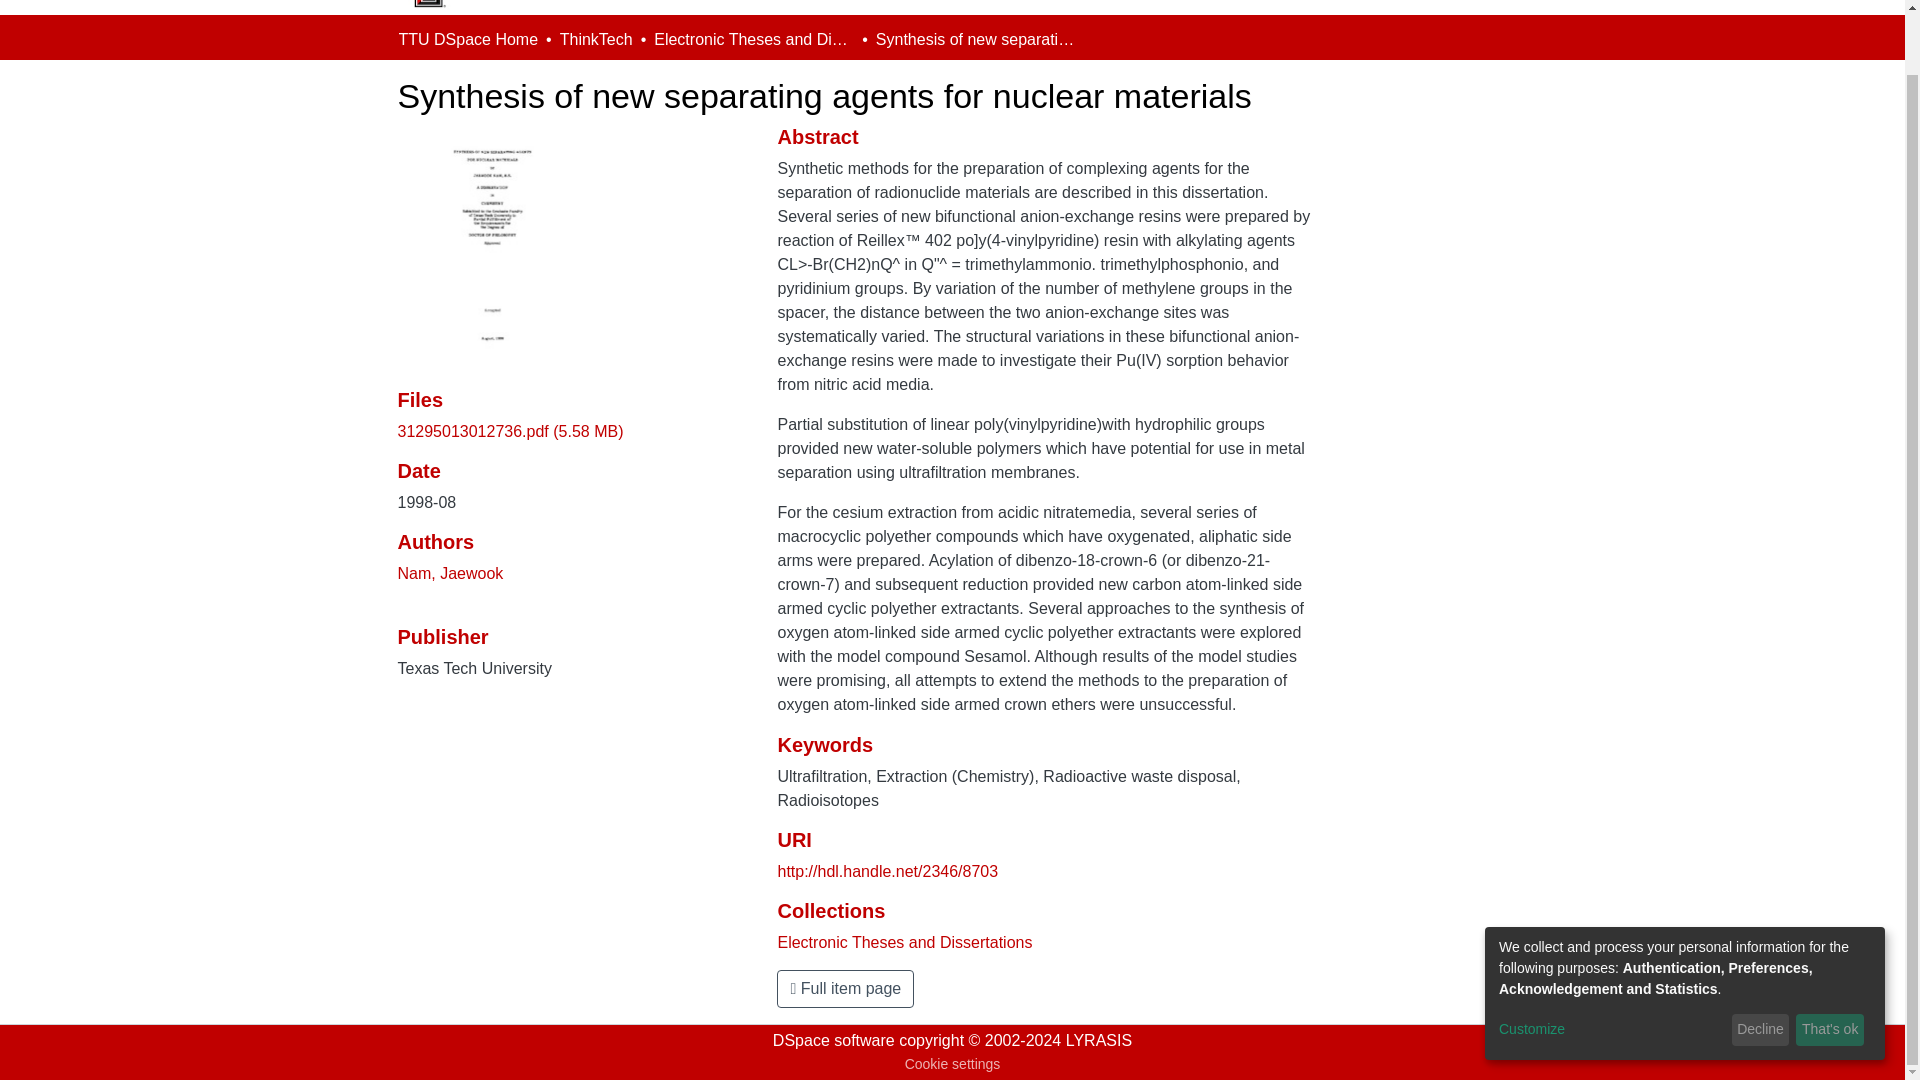 This screenshot has height=1080, width=1920. What do you see at coordinates (467, 40) in the screenshot?
I see `TTU DSpace Home` at bounding box center [467, 40].